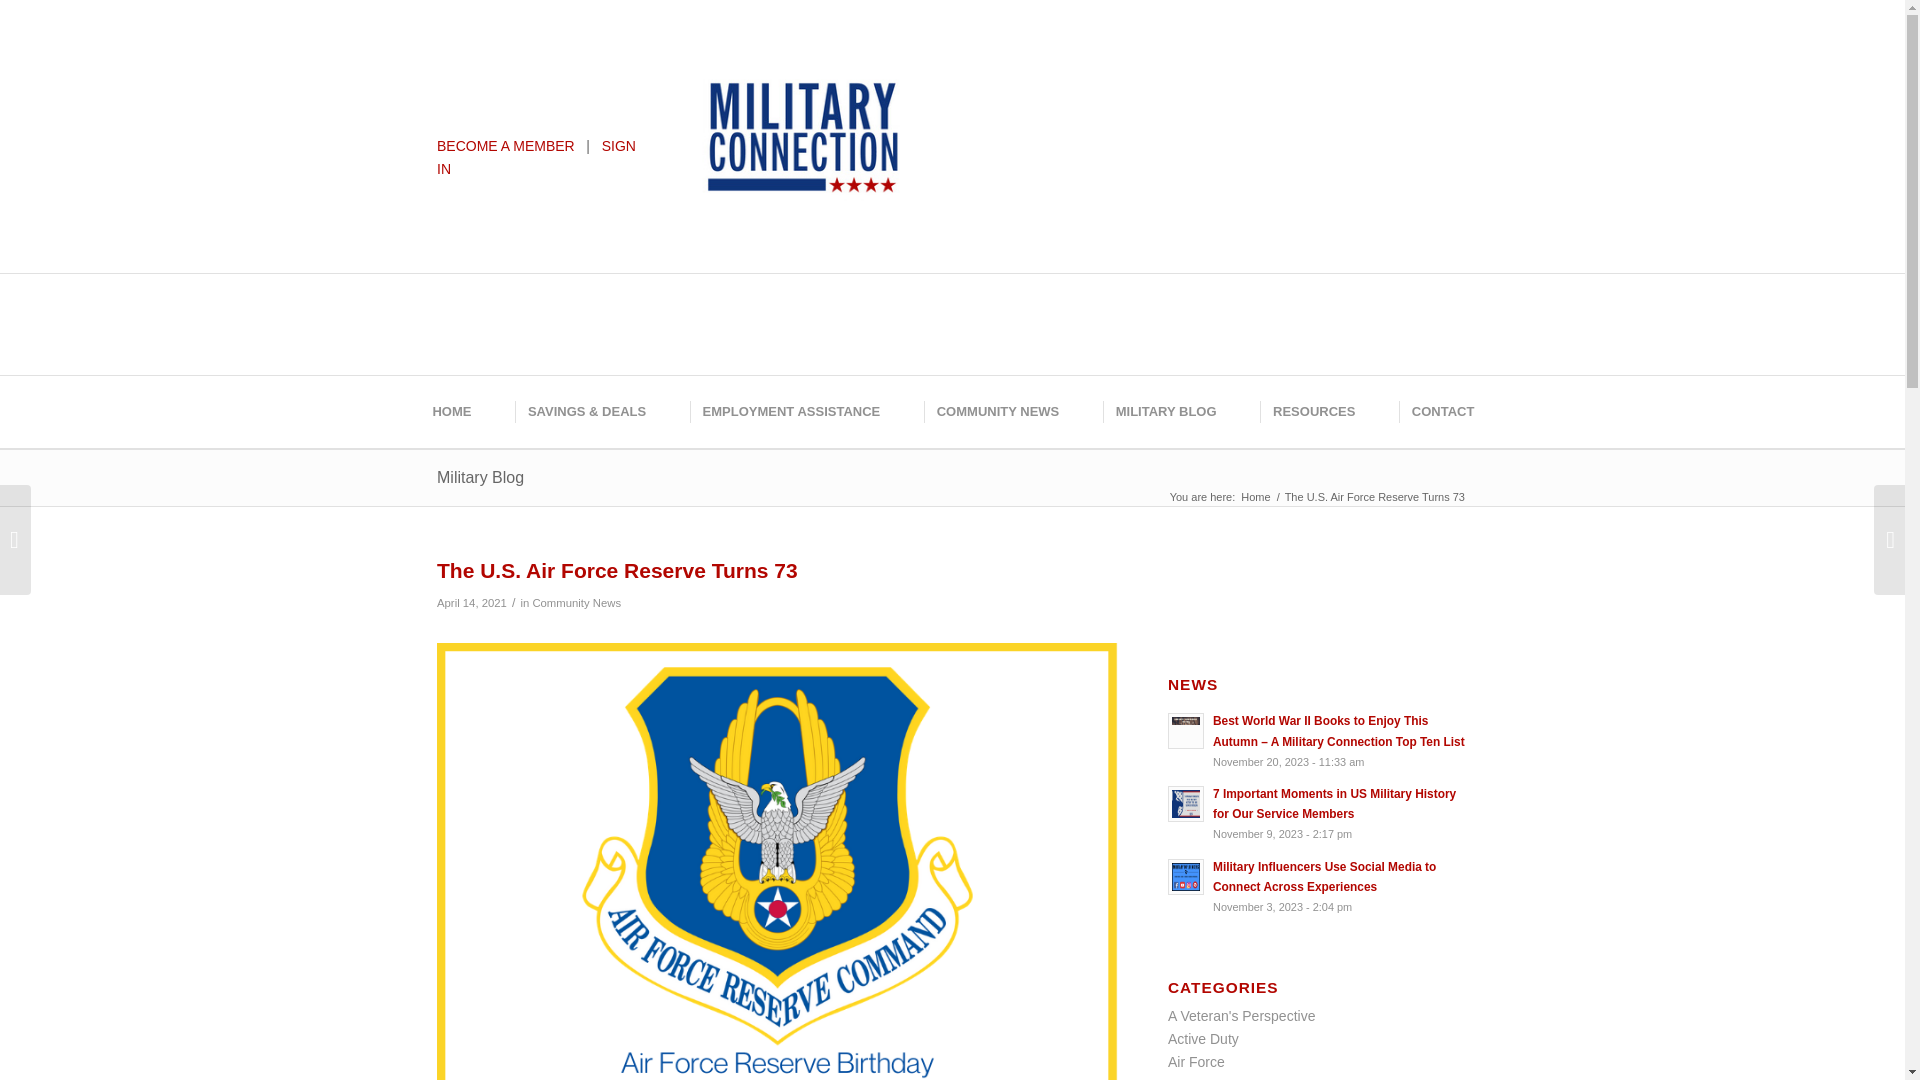  I want to click on LinkedIn, so click(1106, 64).